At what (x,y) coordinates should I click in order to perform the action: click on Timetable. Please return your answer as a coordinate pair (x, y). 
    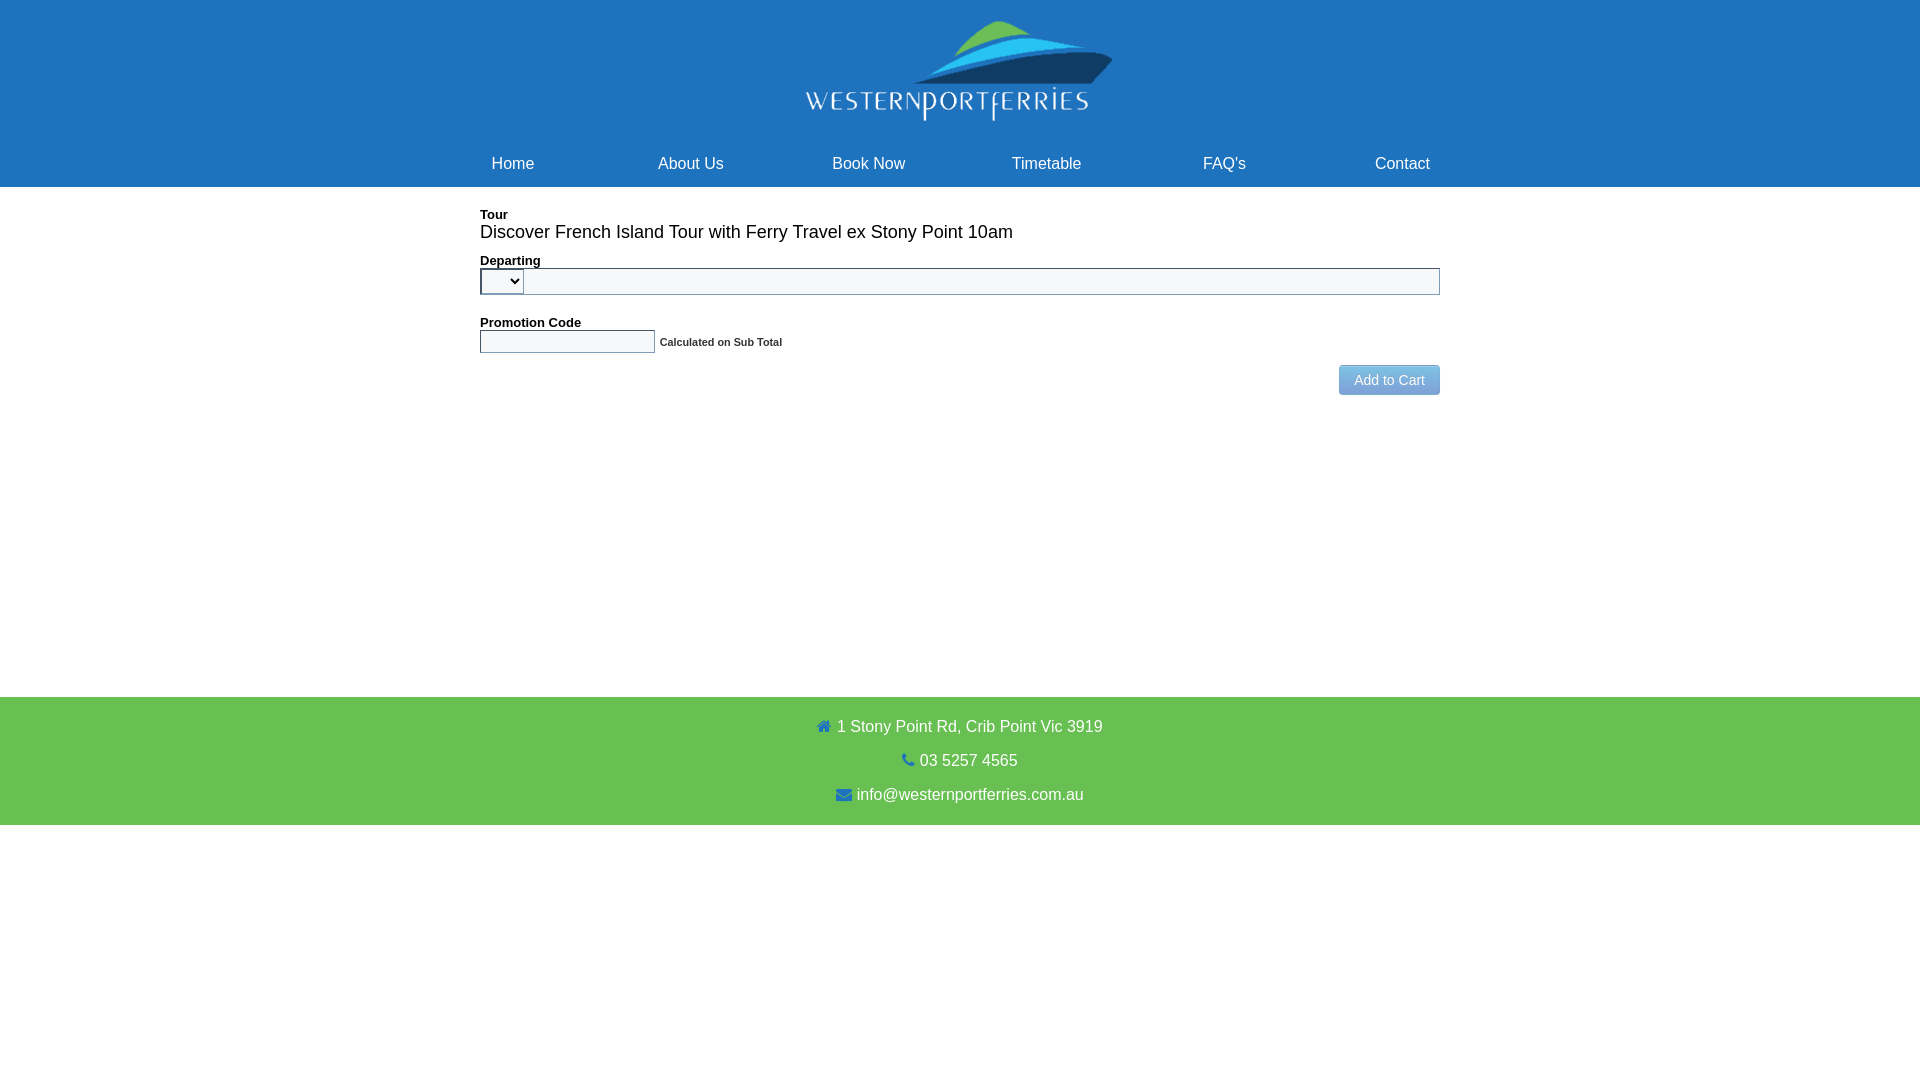
    Looking at the image, I should click on (1047, 164).